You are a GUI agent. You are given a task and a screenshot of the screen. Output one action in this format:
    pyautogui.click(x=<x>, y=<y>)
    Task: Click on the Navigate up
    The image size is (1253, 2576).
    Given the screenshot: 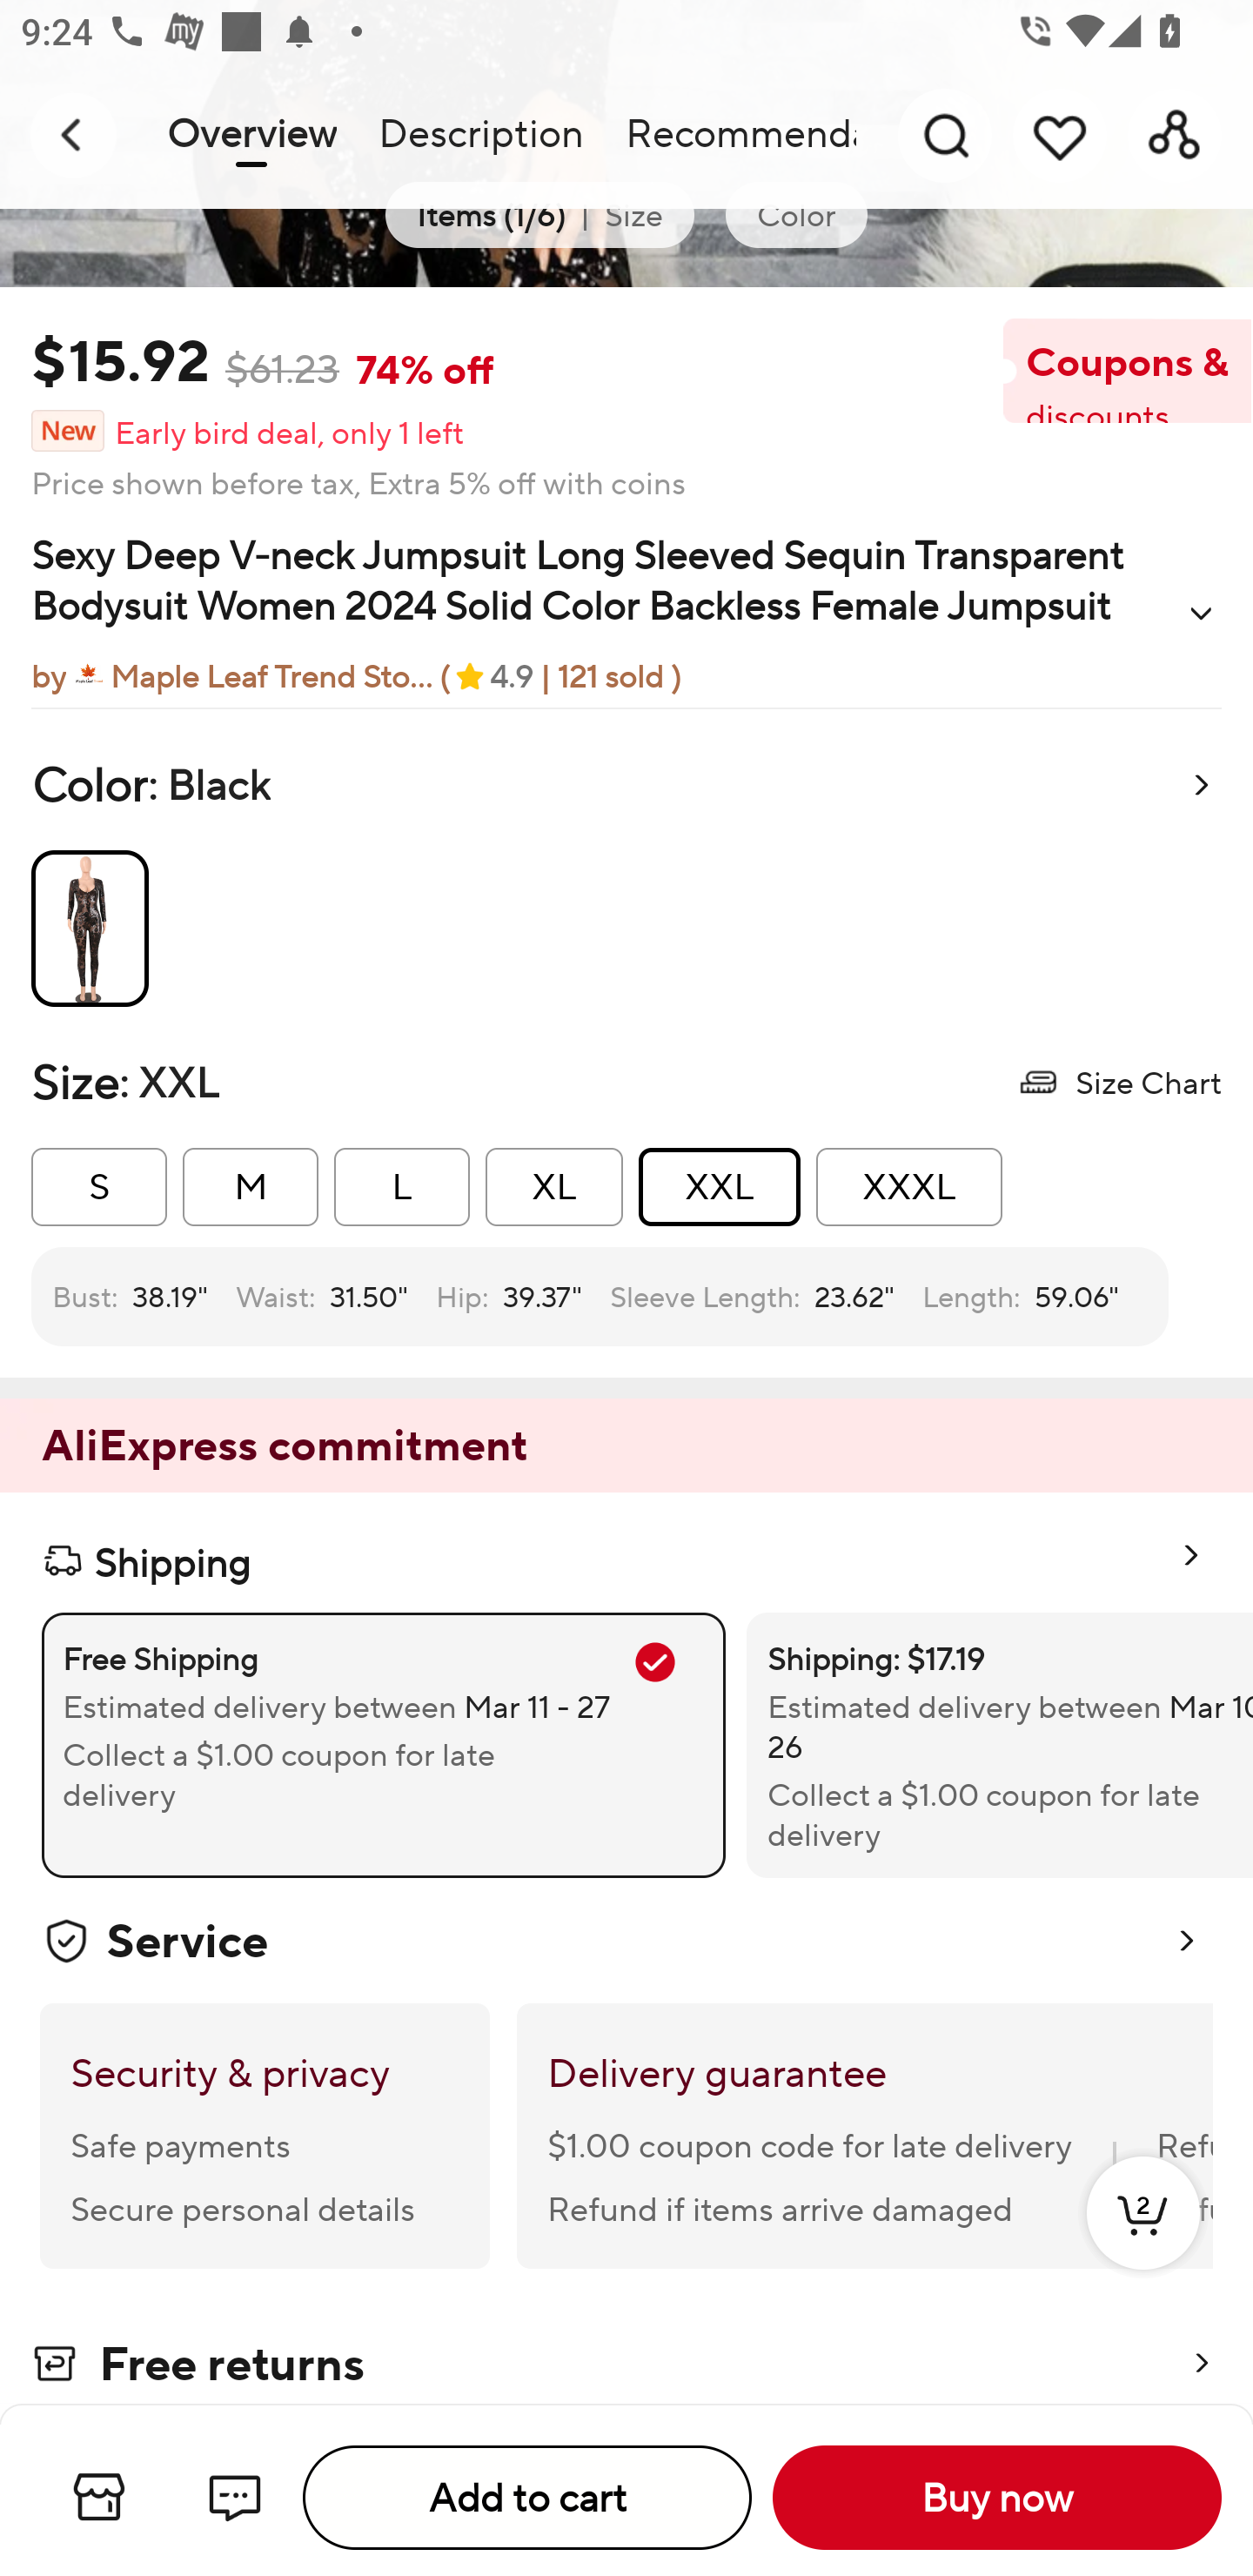 What is the action you would take?
    pyautogui.click(x=73, y=135)
    